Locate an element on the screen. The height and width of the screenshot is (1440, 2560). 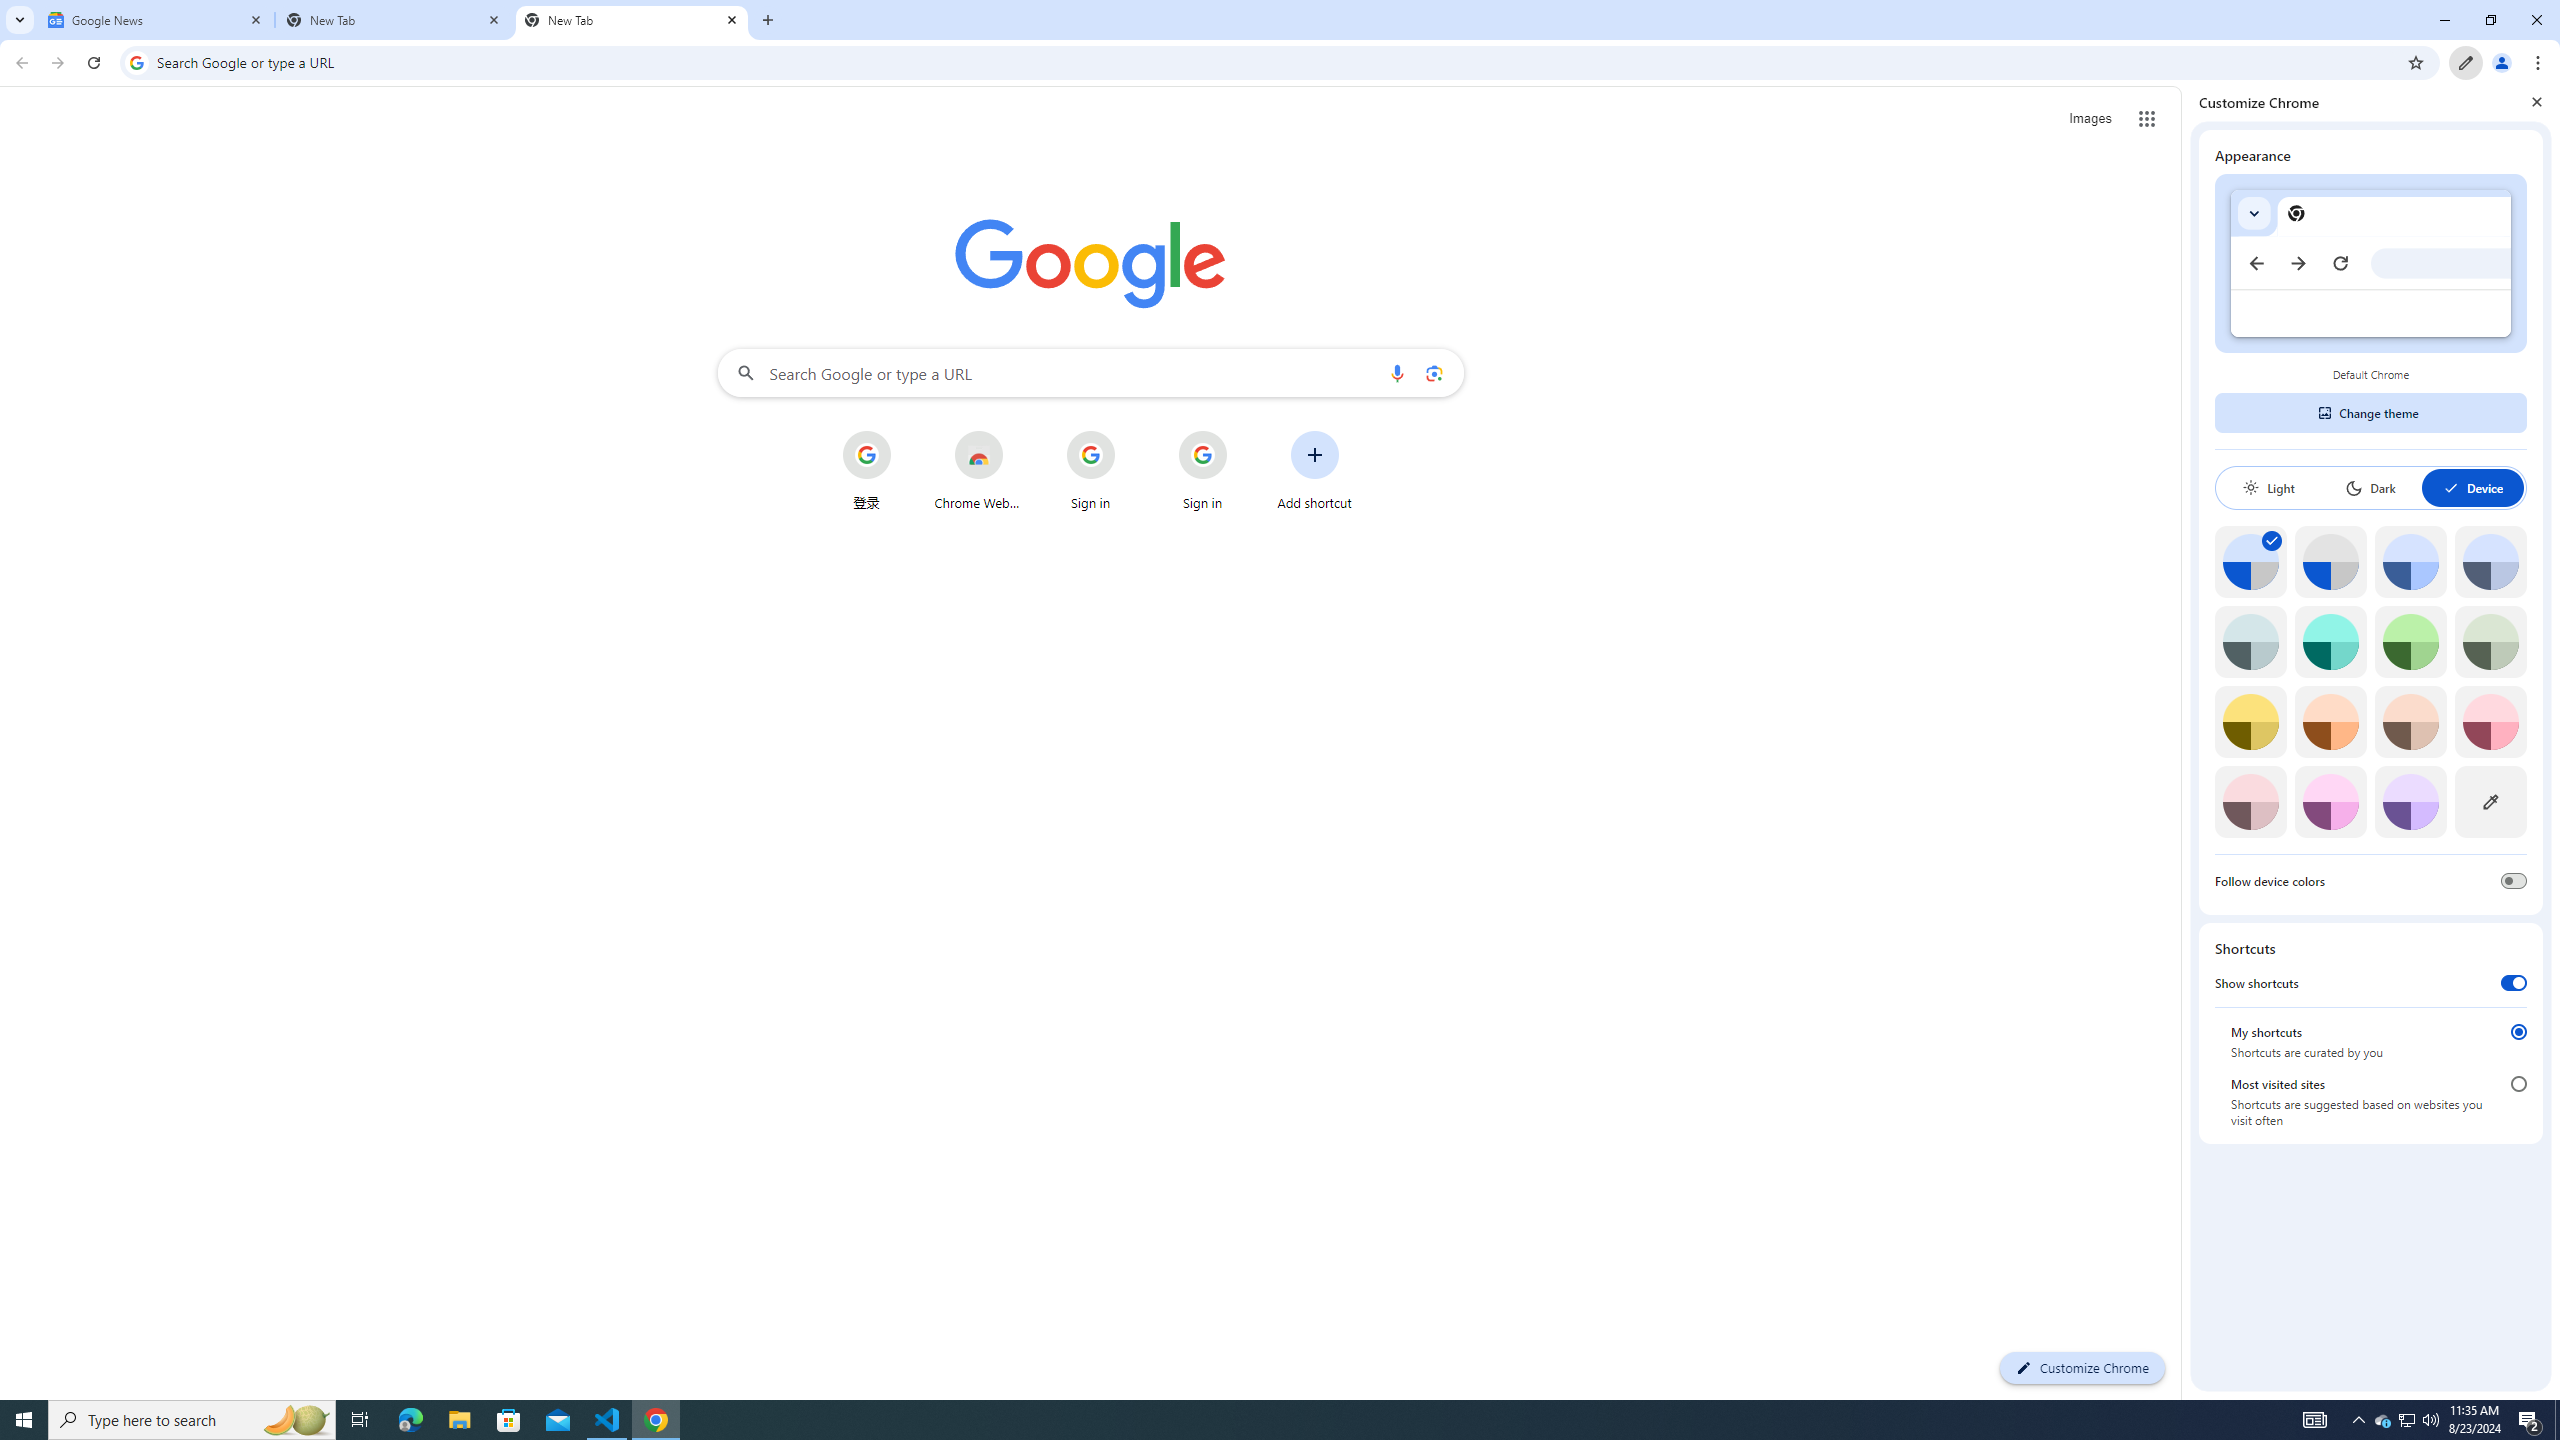
Cool grey is located at coordinates (2490, 561).